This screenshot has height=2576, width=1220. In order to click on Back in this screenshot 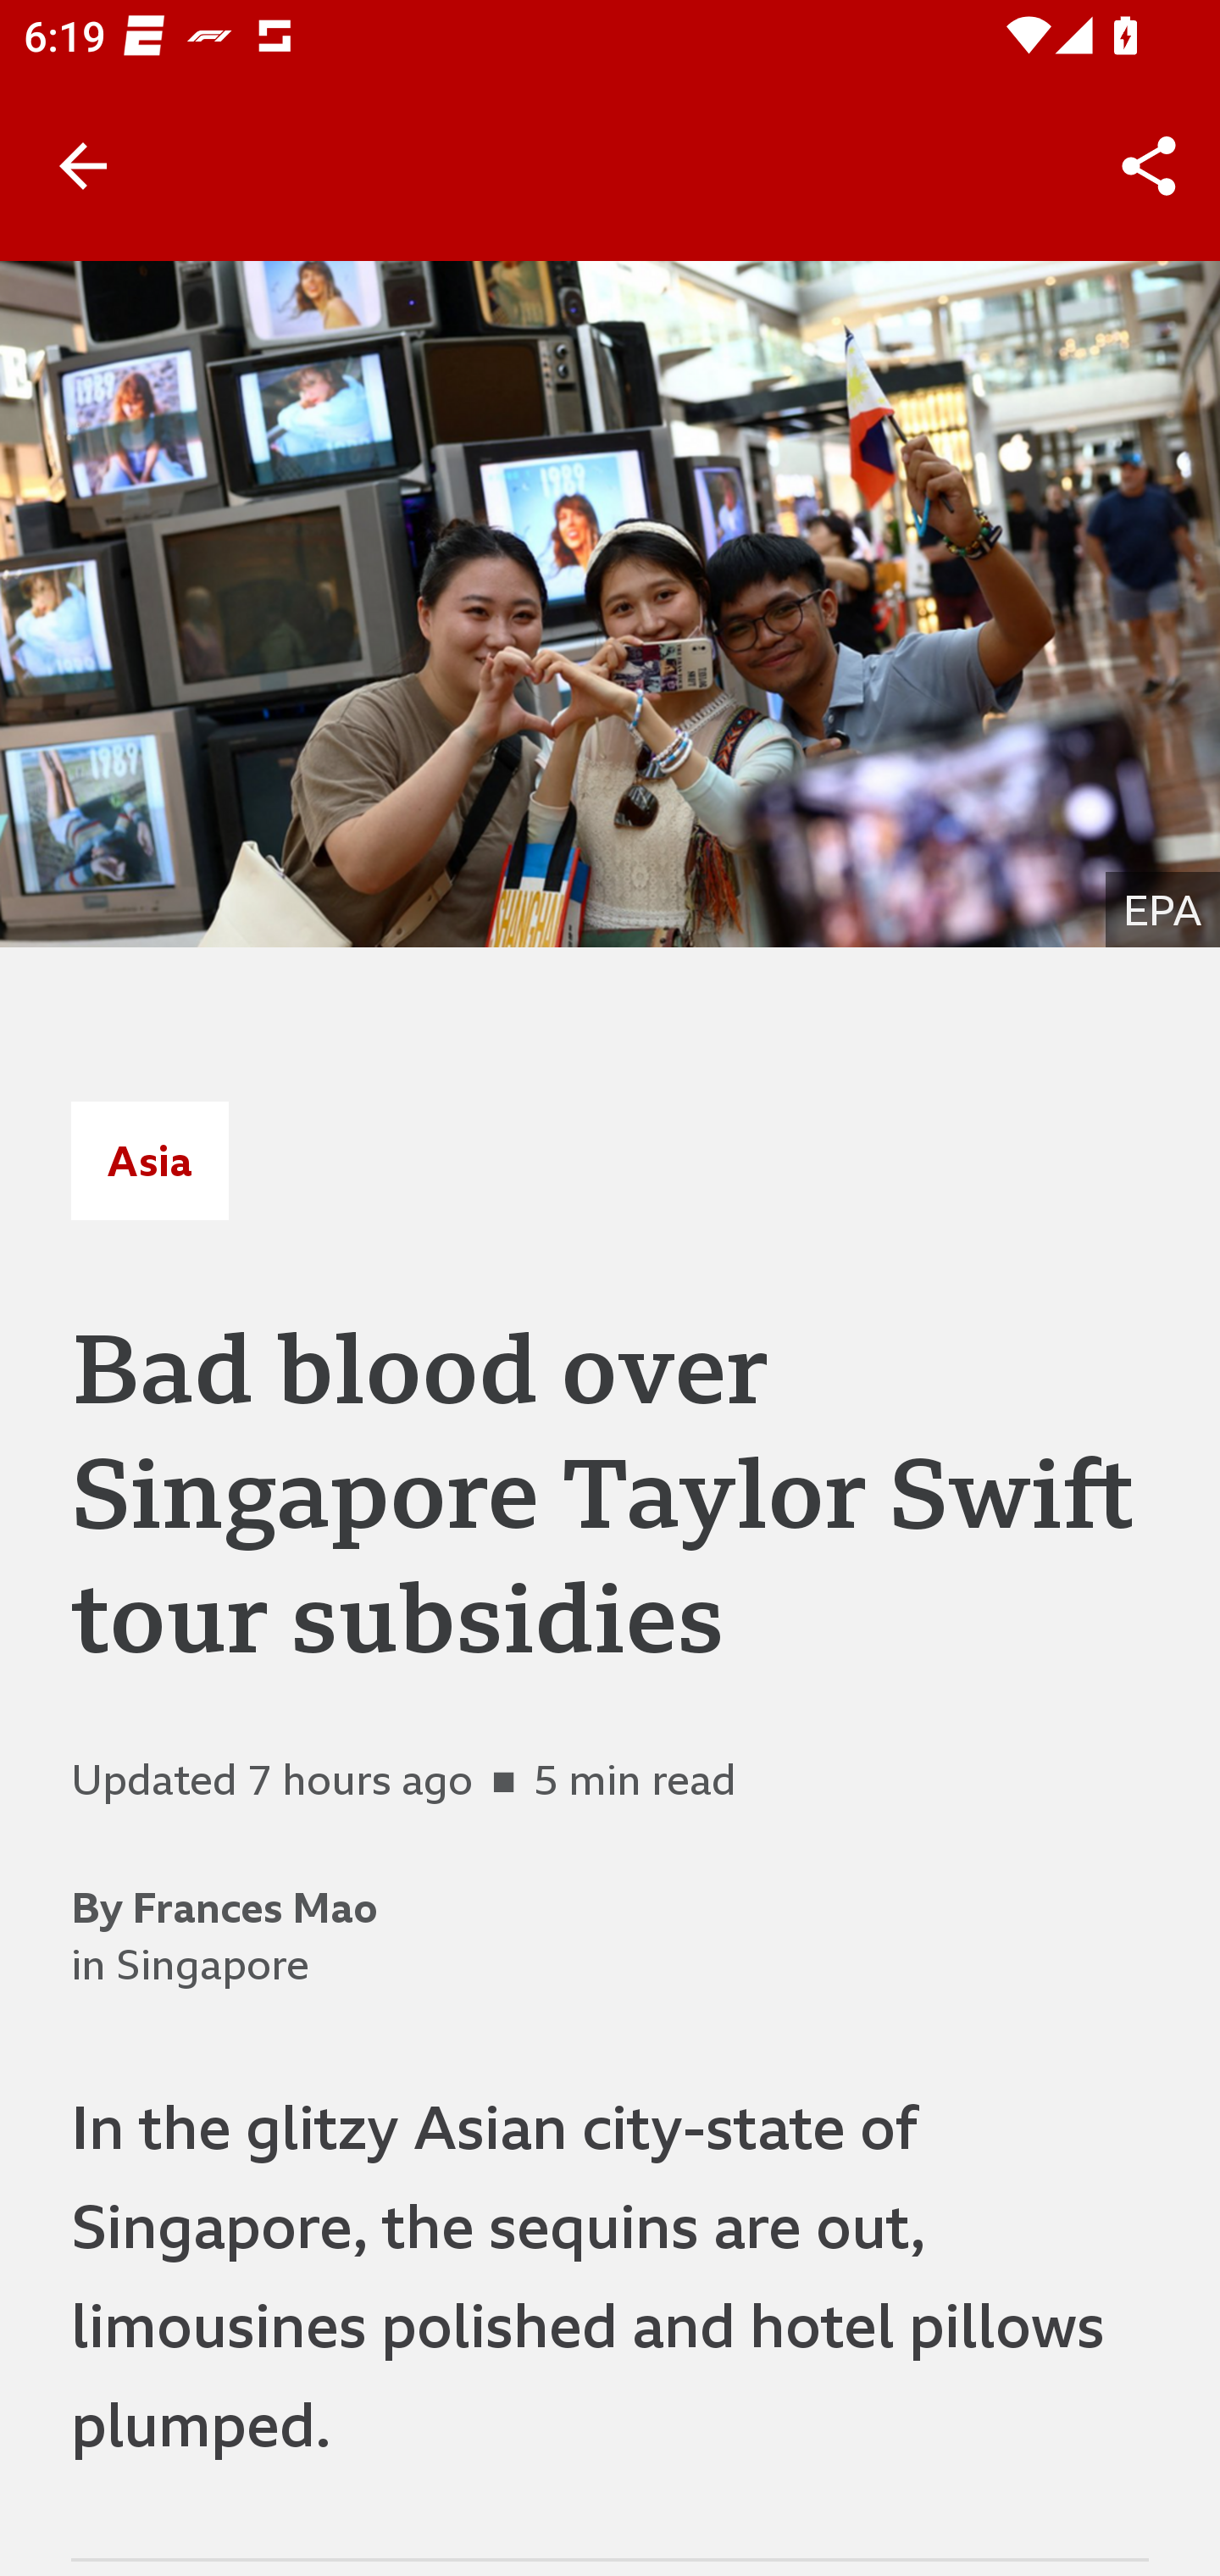, I will do `click(83, 166)`.